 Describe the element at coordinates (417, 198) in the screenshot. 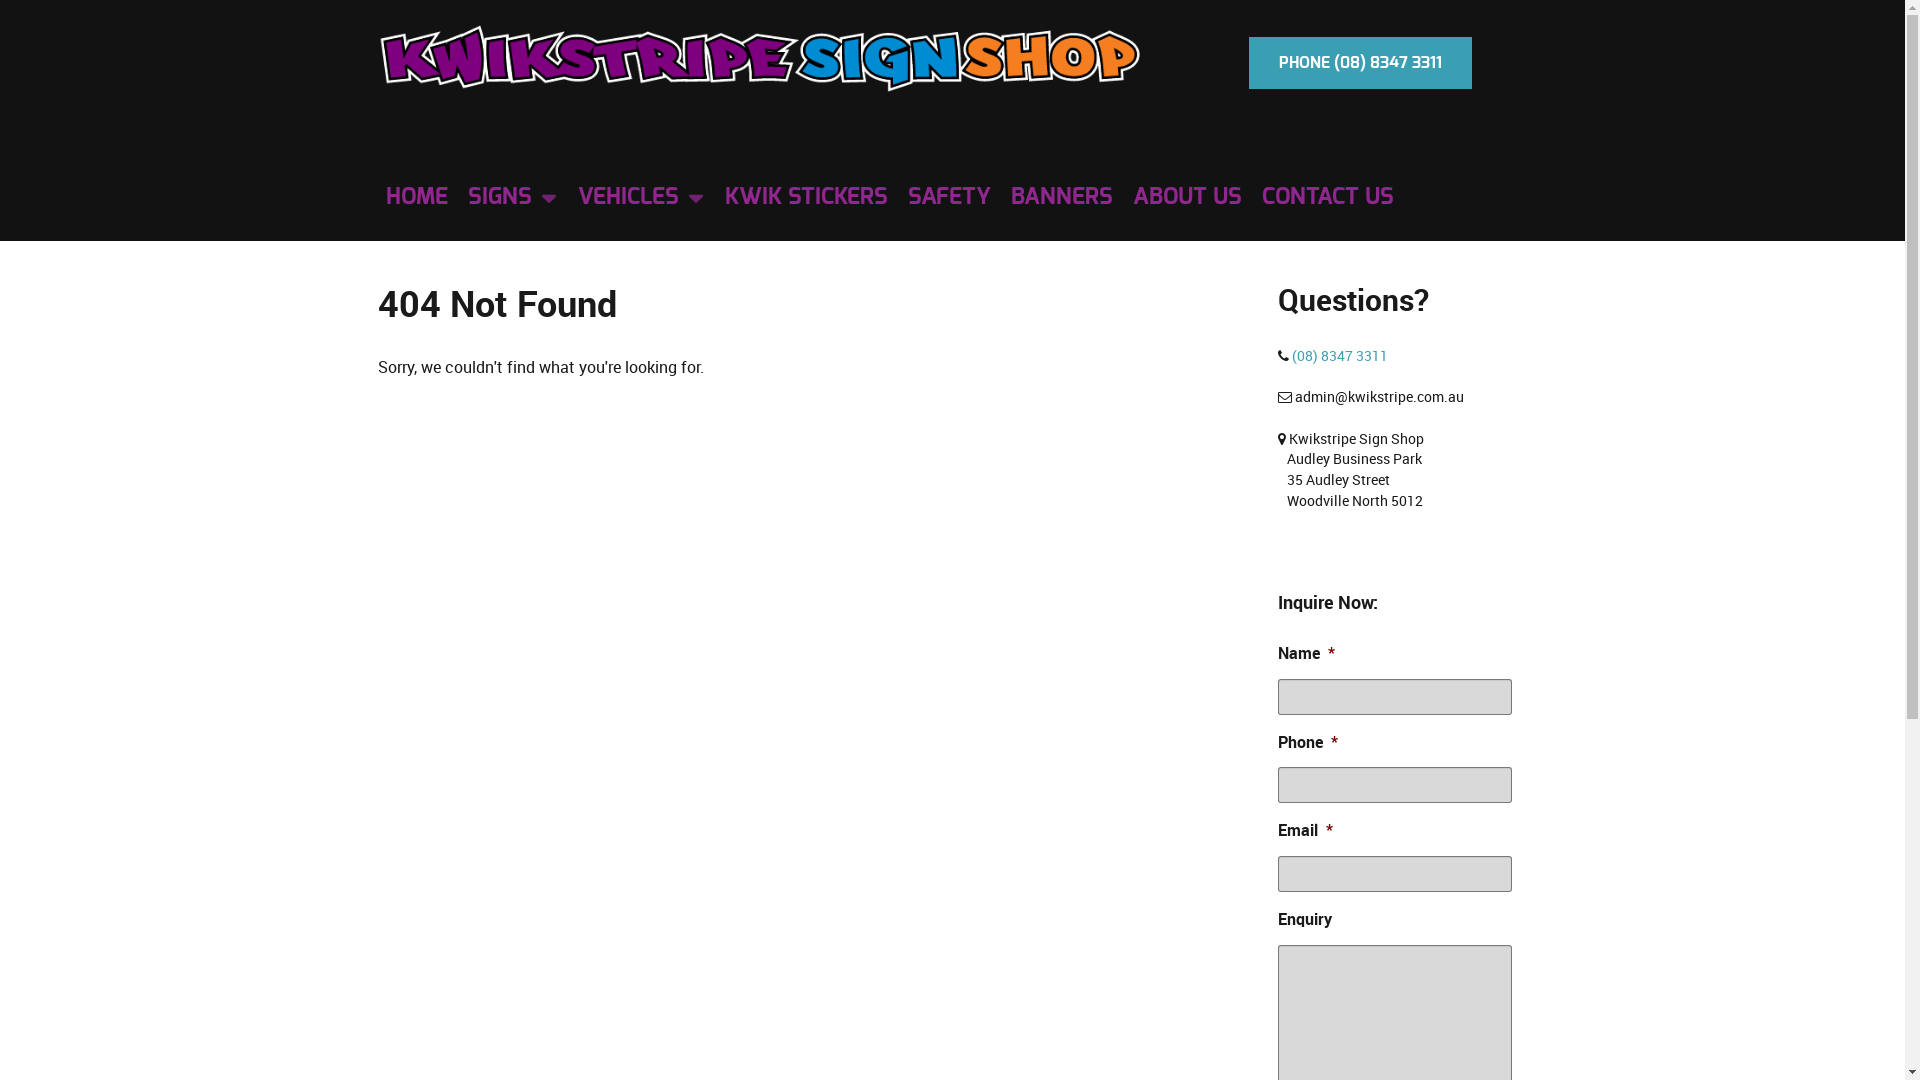

I see `HOME` at that location.